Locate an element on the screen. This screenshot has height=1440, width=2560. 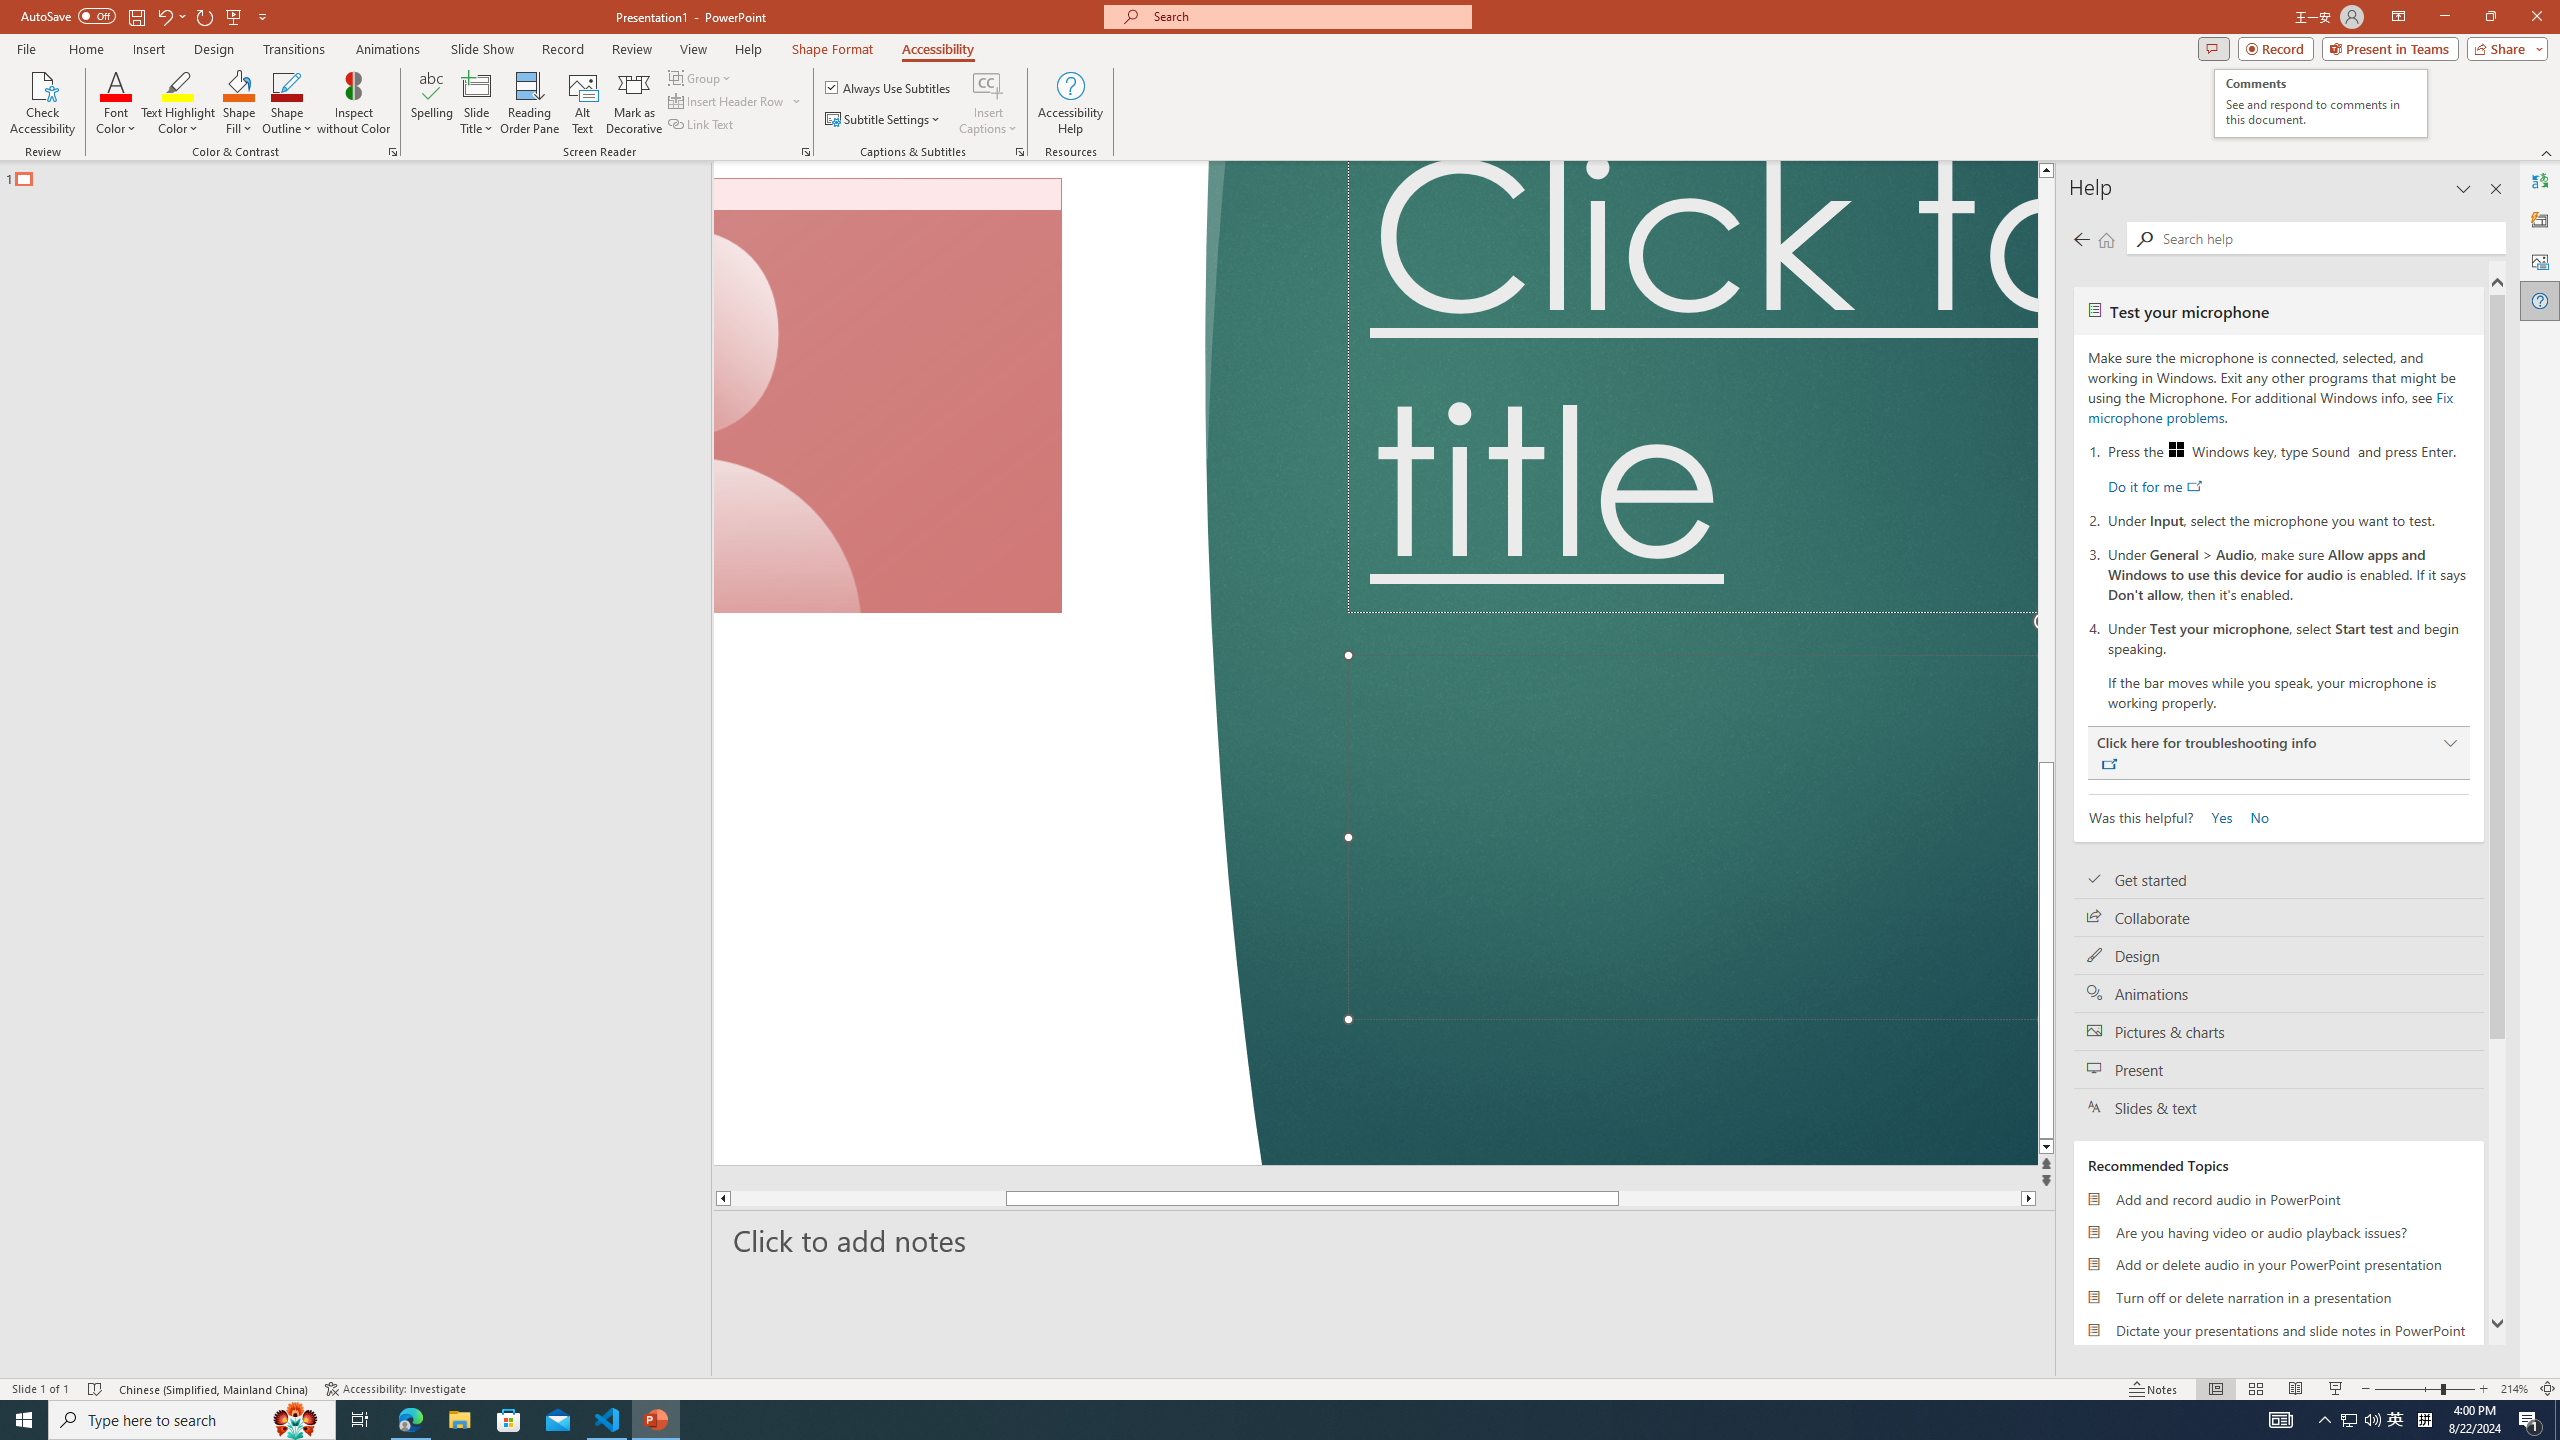
Task Pane Options is located at coordinates (2464, 189).